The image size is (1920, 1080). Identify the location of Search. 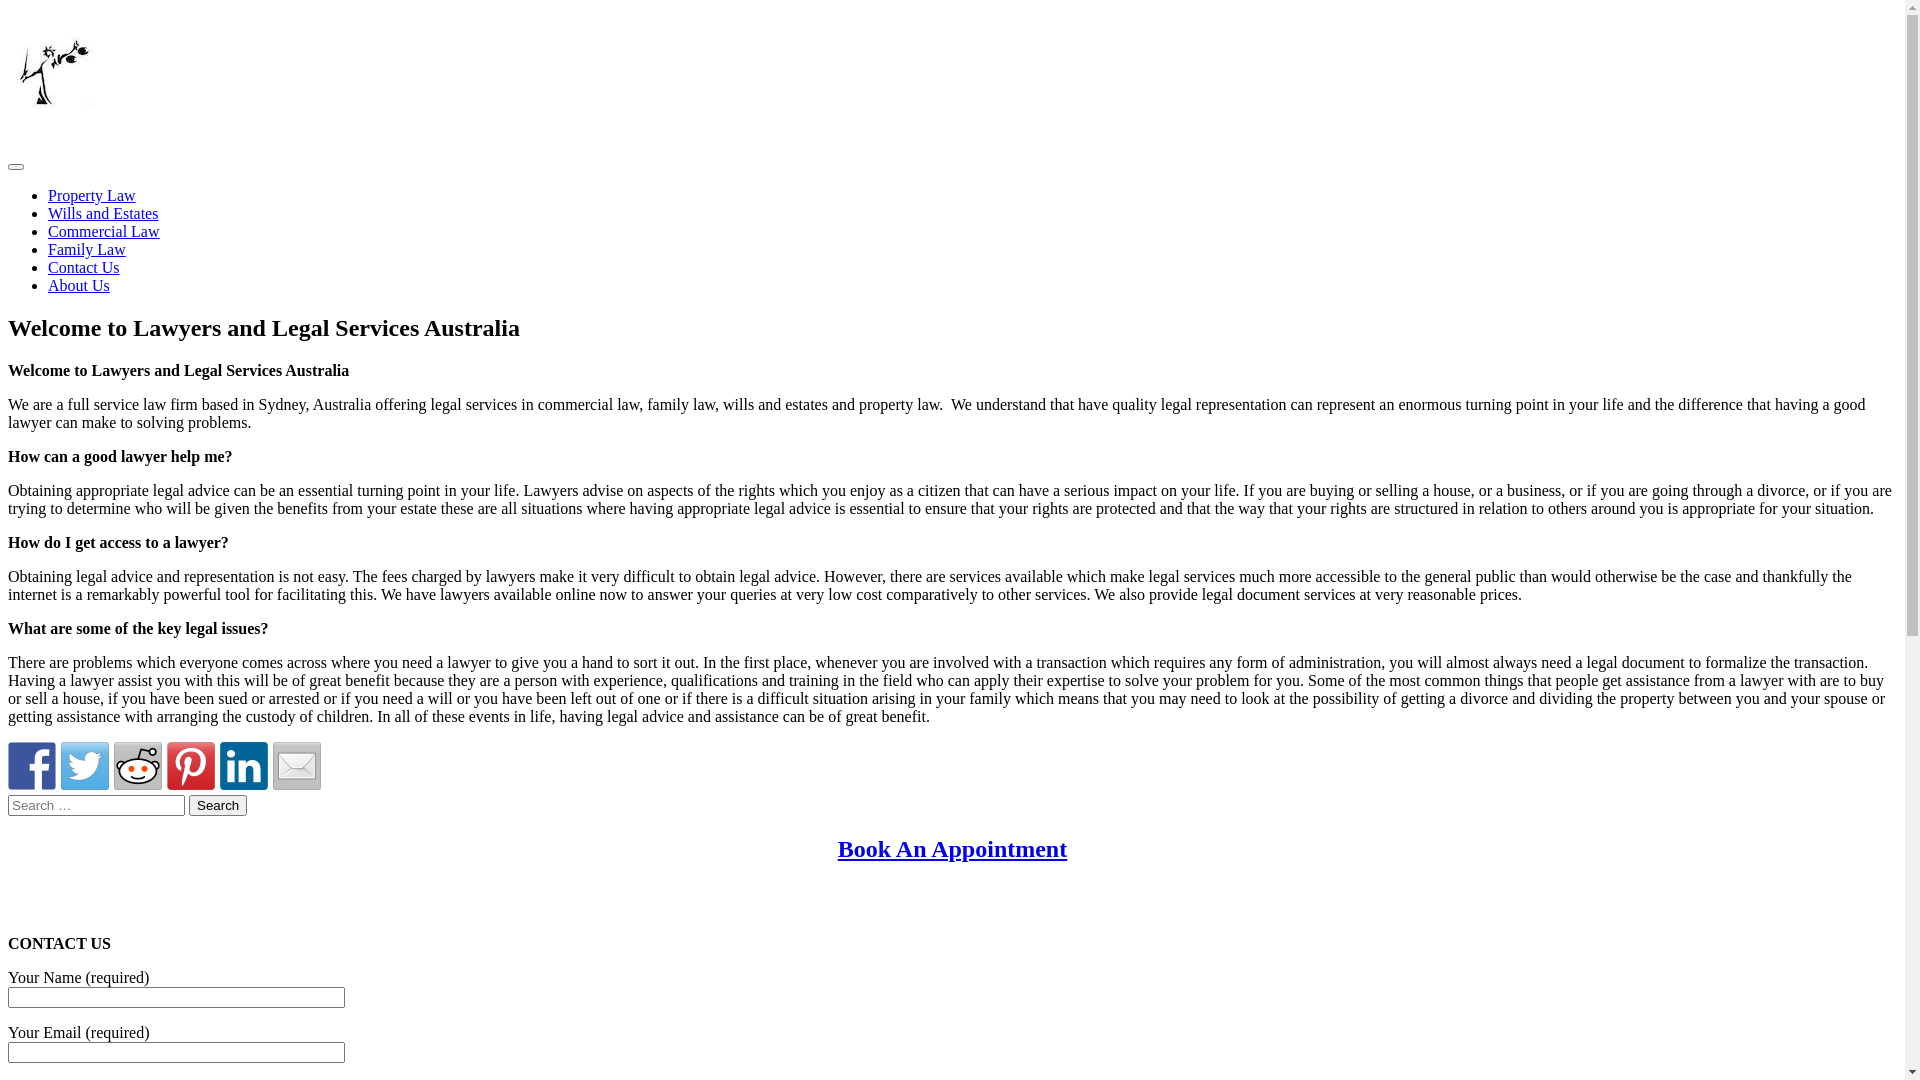
(218, 806).